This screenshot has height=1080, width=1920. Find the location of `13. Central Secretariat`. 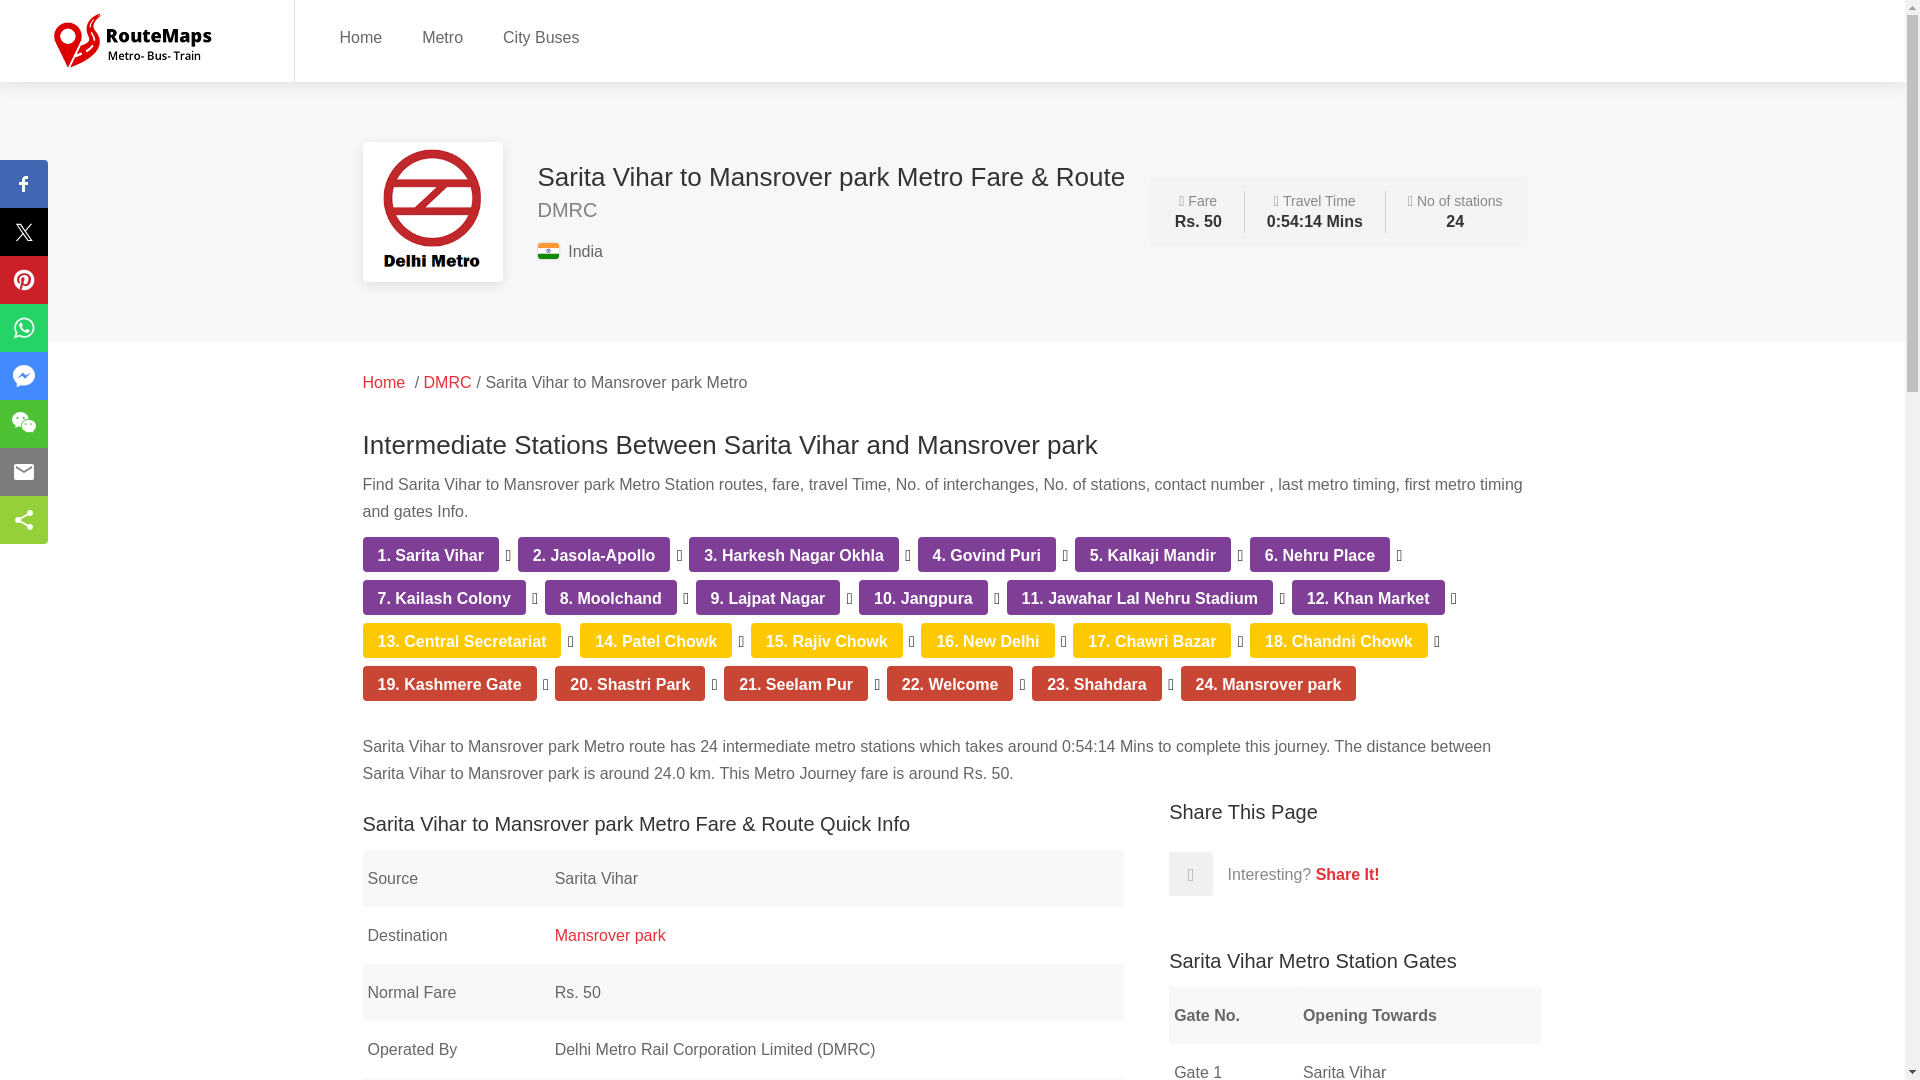

13. Central Secretariat is located at coordinates (462, 641).